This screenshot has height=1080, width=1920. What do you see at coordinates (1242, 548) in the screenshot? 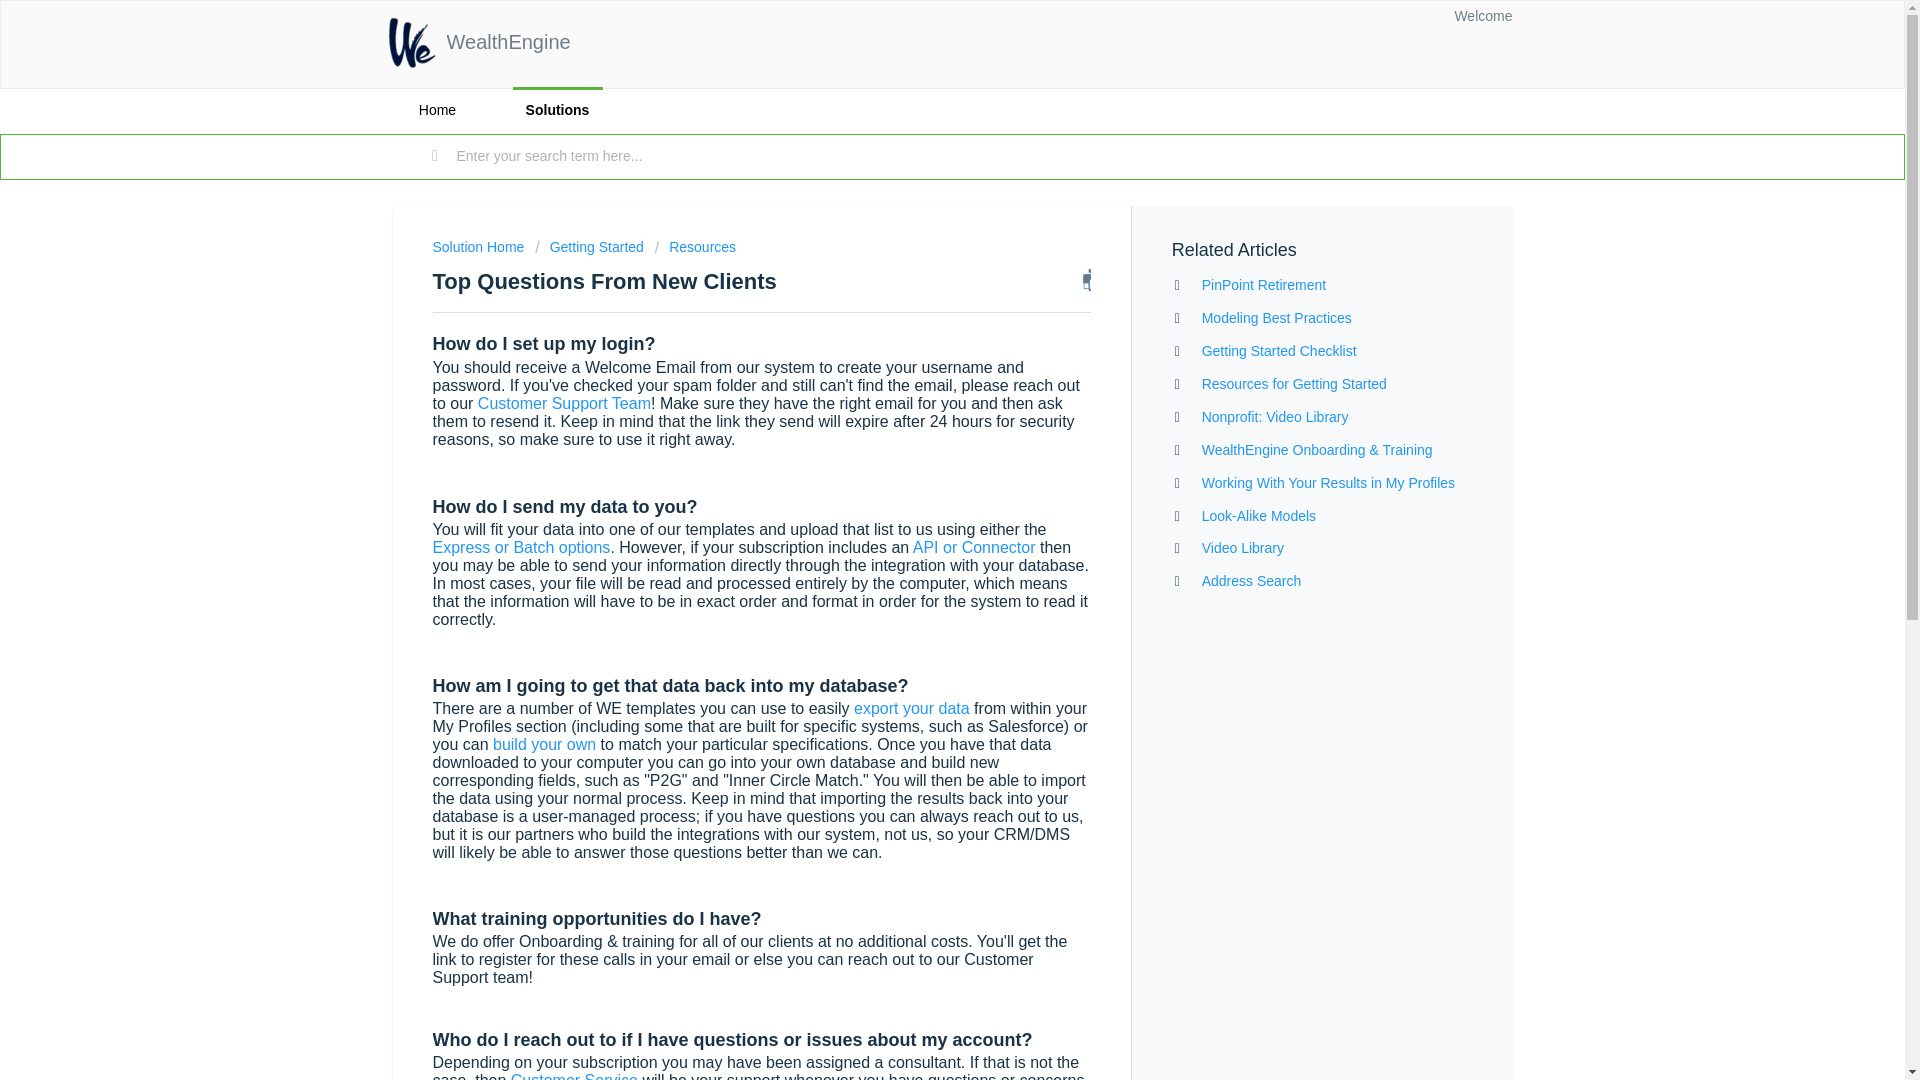
I see `Video Library` at bounding box center [1242, 548].